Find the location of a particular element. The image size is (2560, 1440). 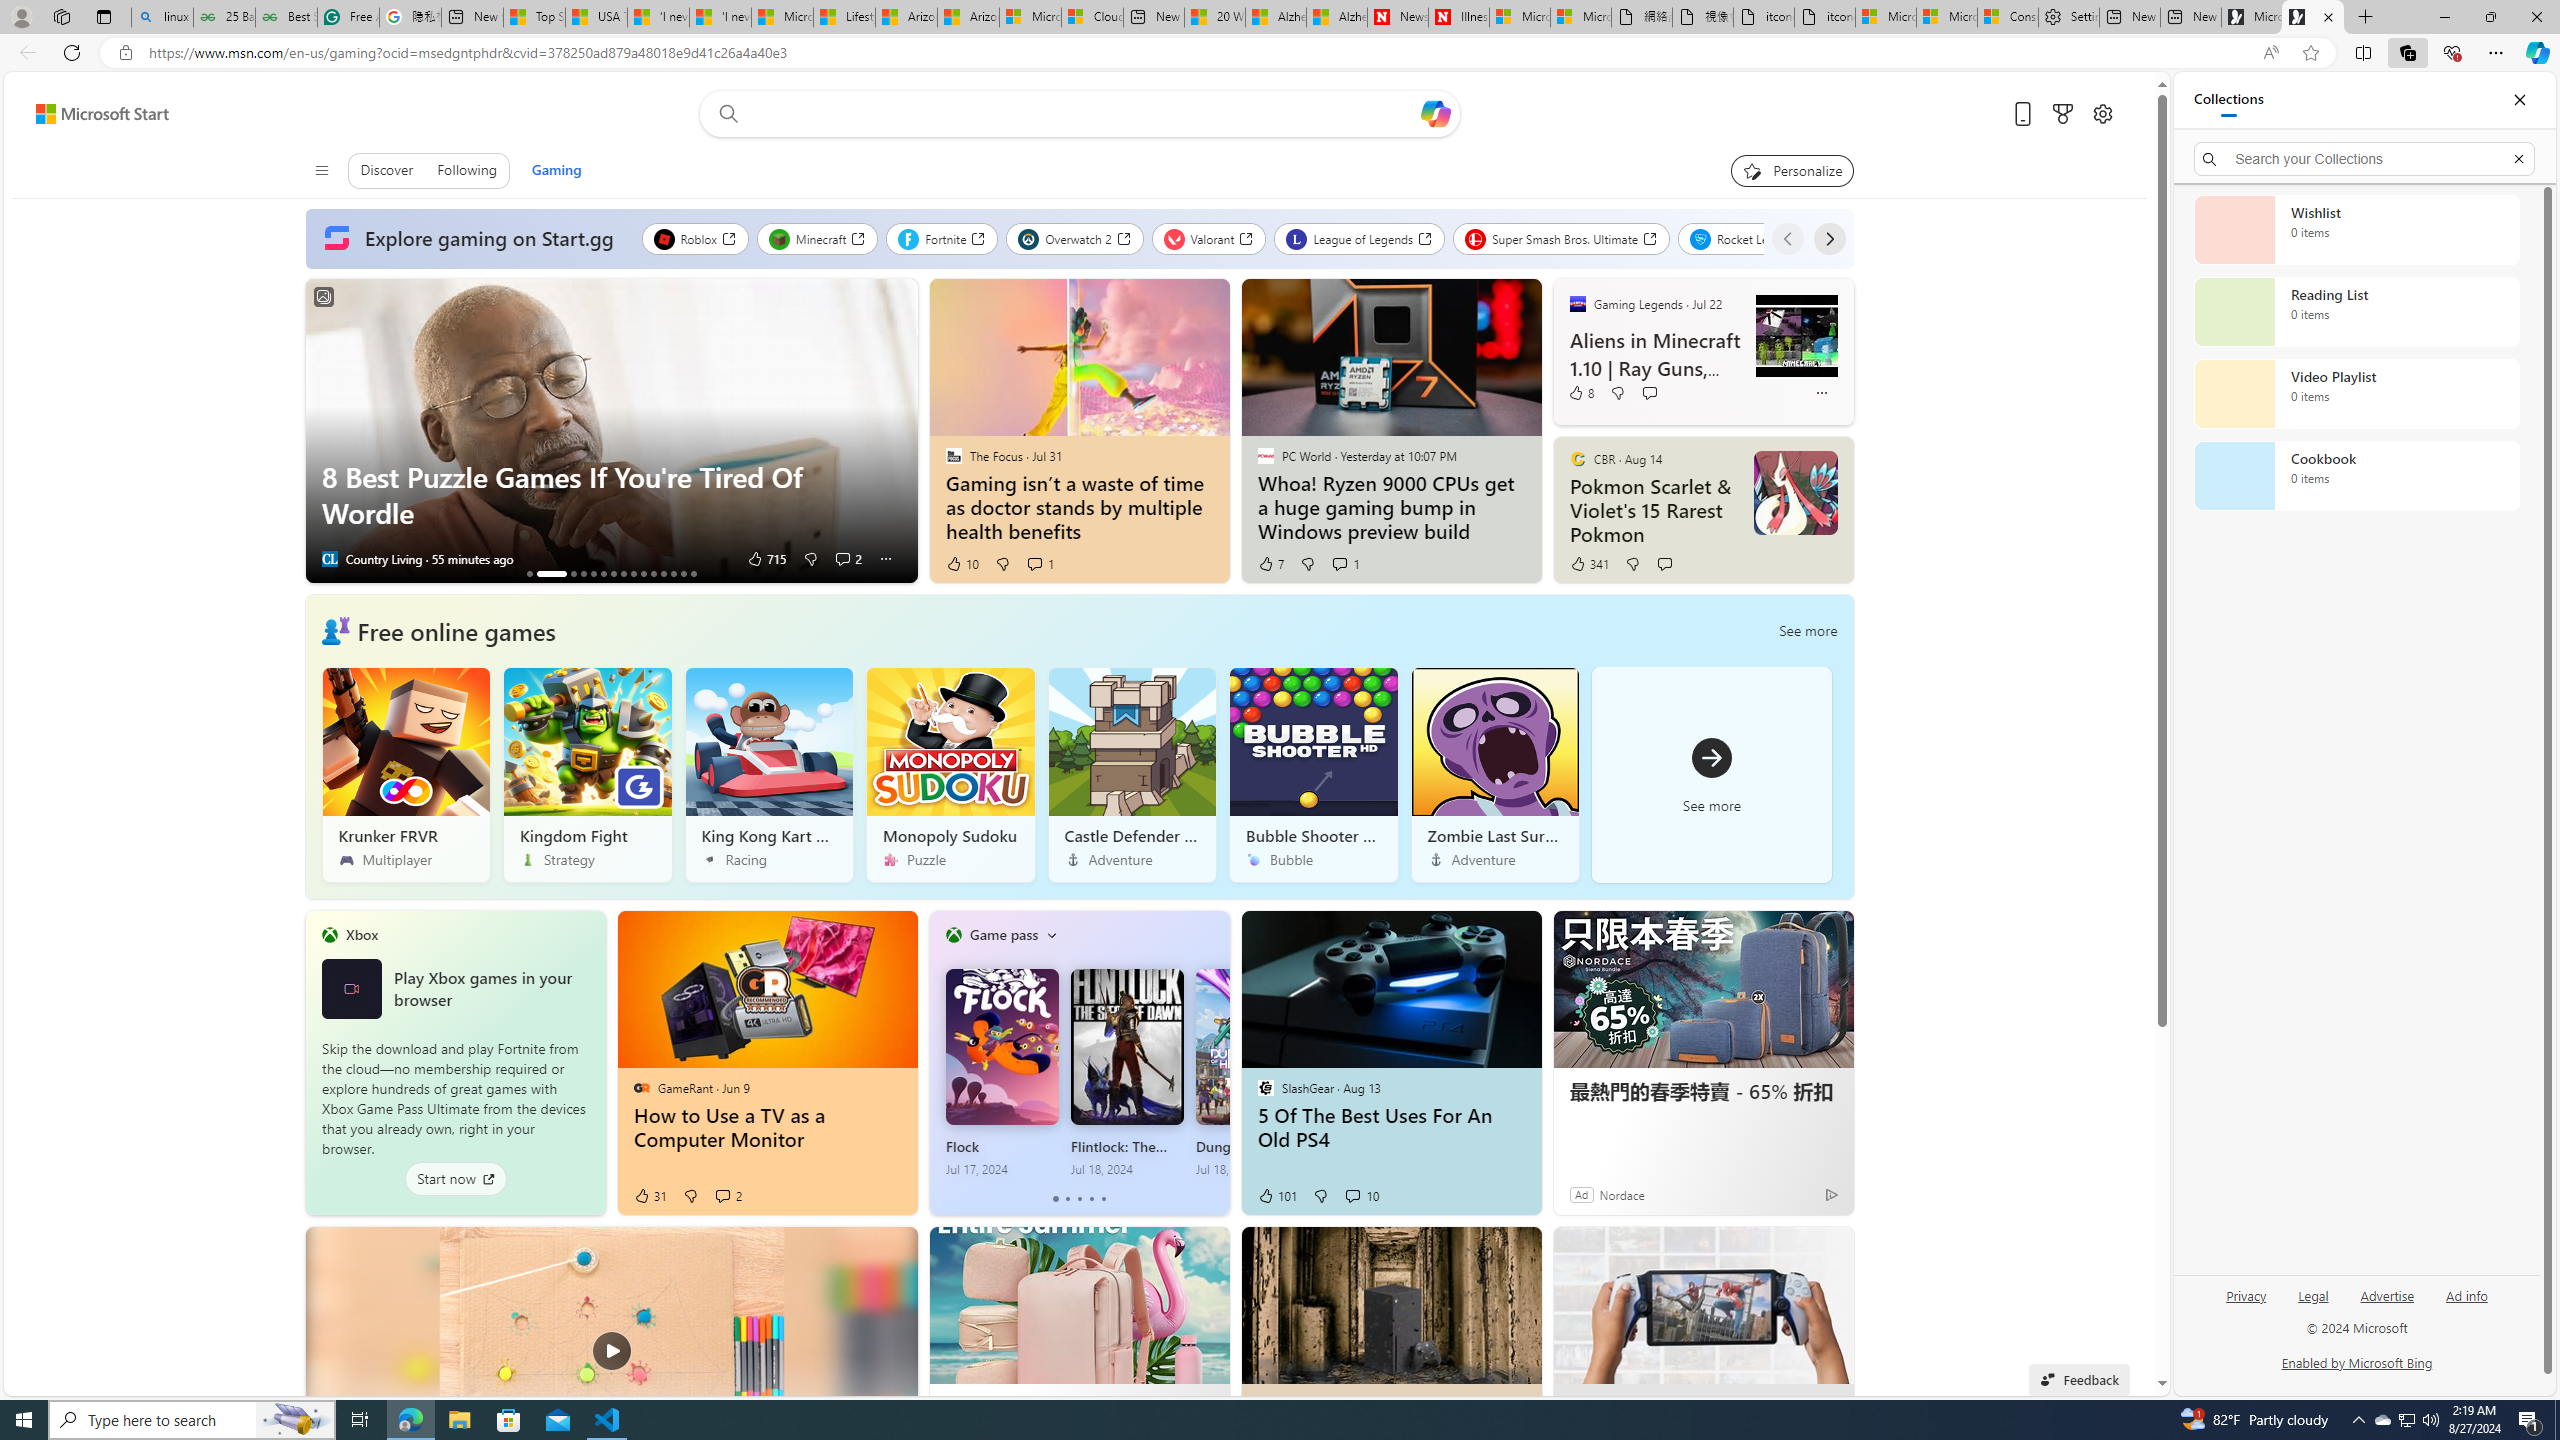

Class: control icon-only is located at coordinates (320, 171).